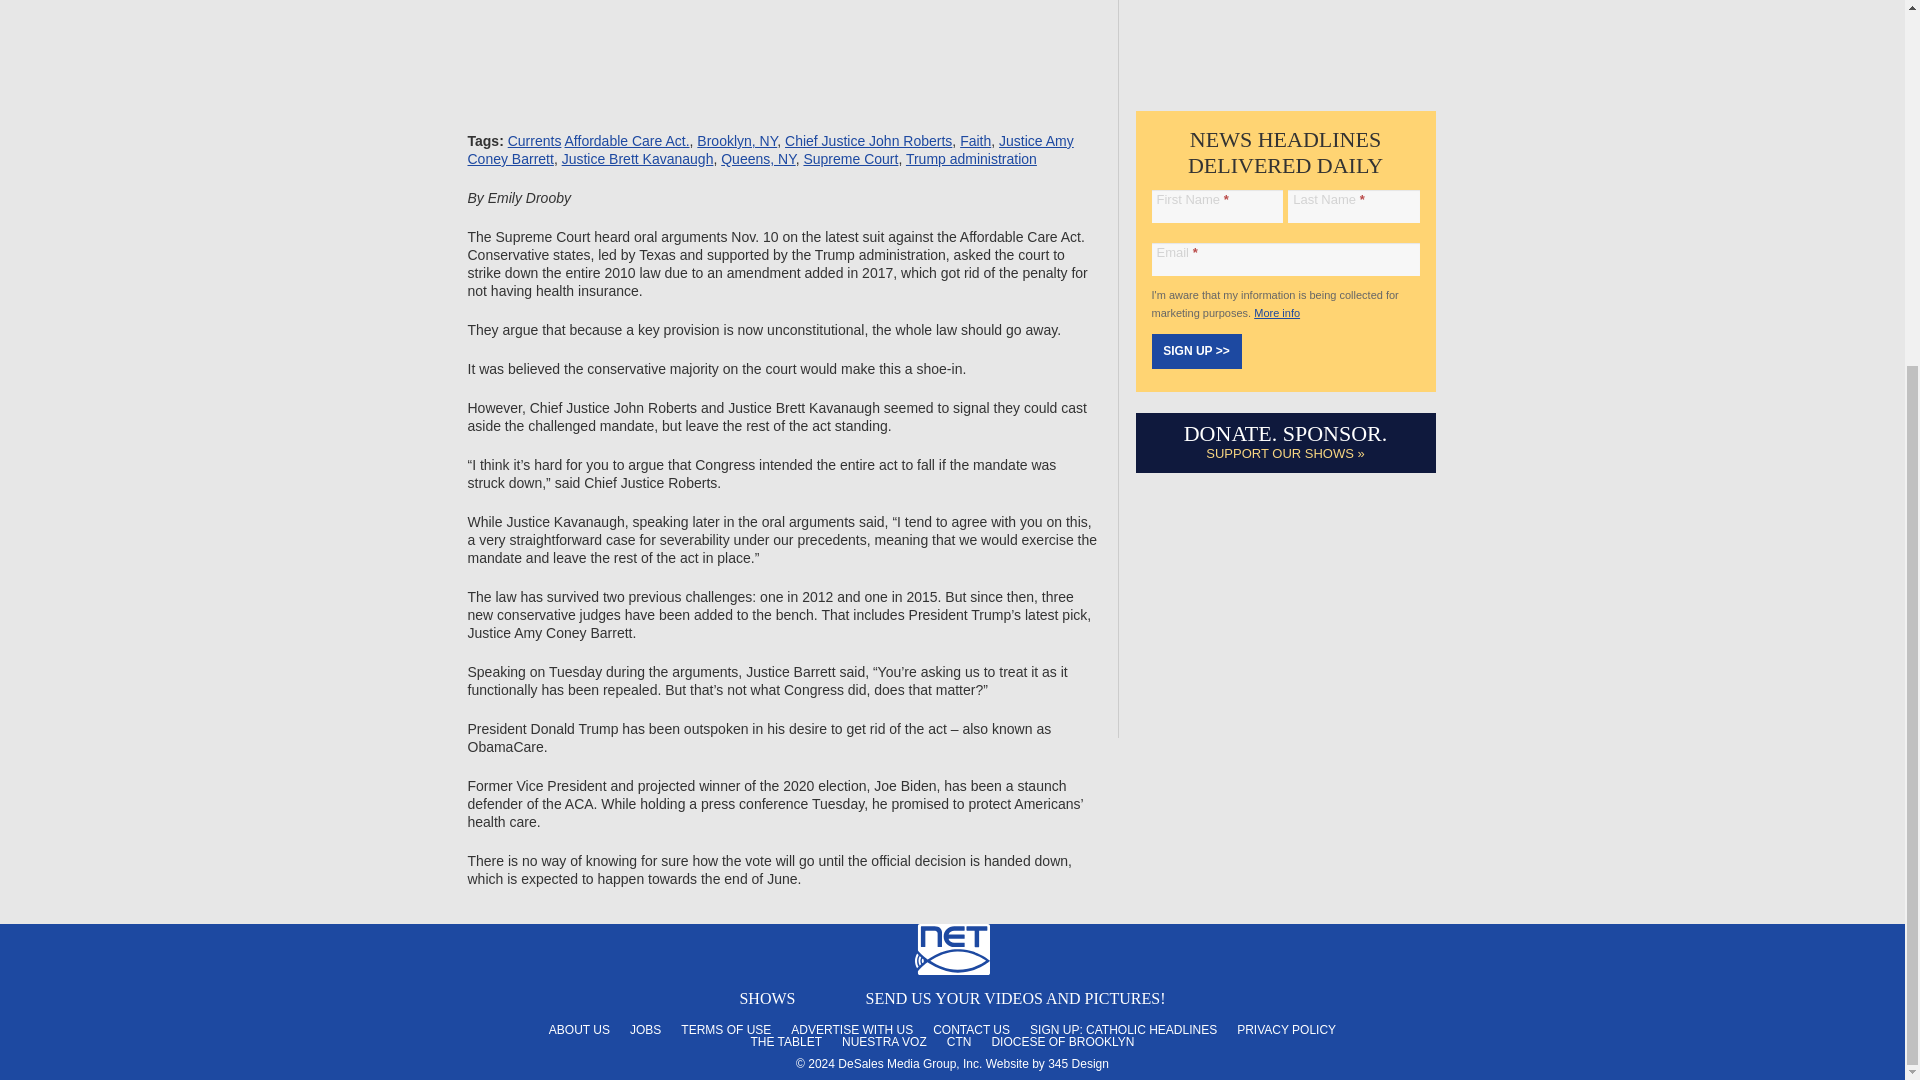  What do you see at coordinates (736, 140) in the screenshot?
I see `Brooklyn, NY` at bounding box center [736, 140].